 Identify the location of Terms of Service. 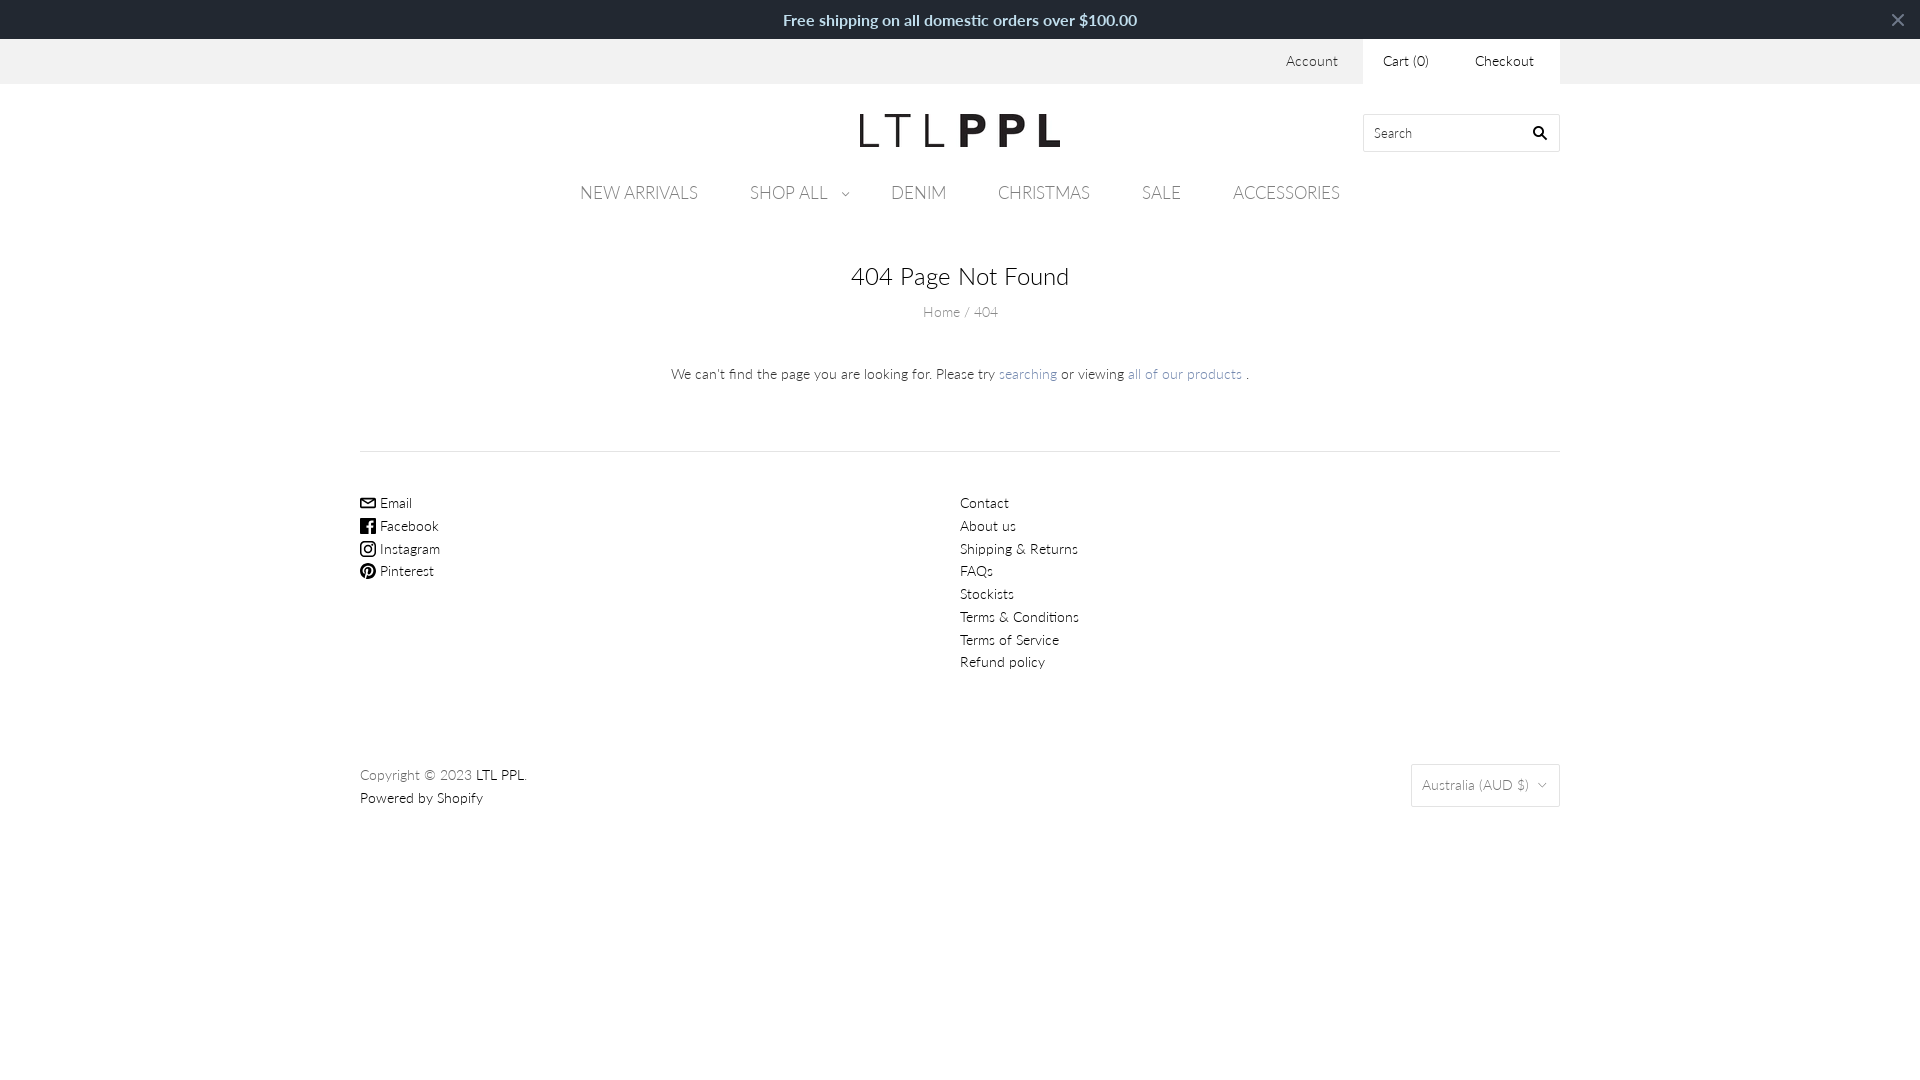
(1010, 640).